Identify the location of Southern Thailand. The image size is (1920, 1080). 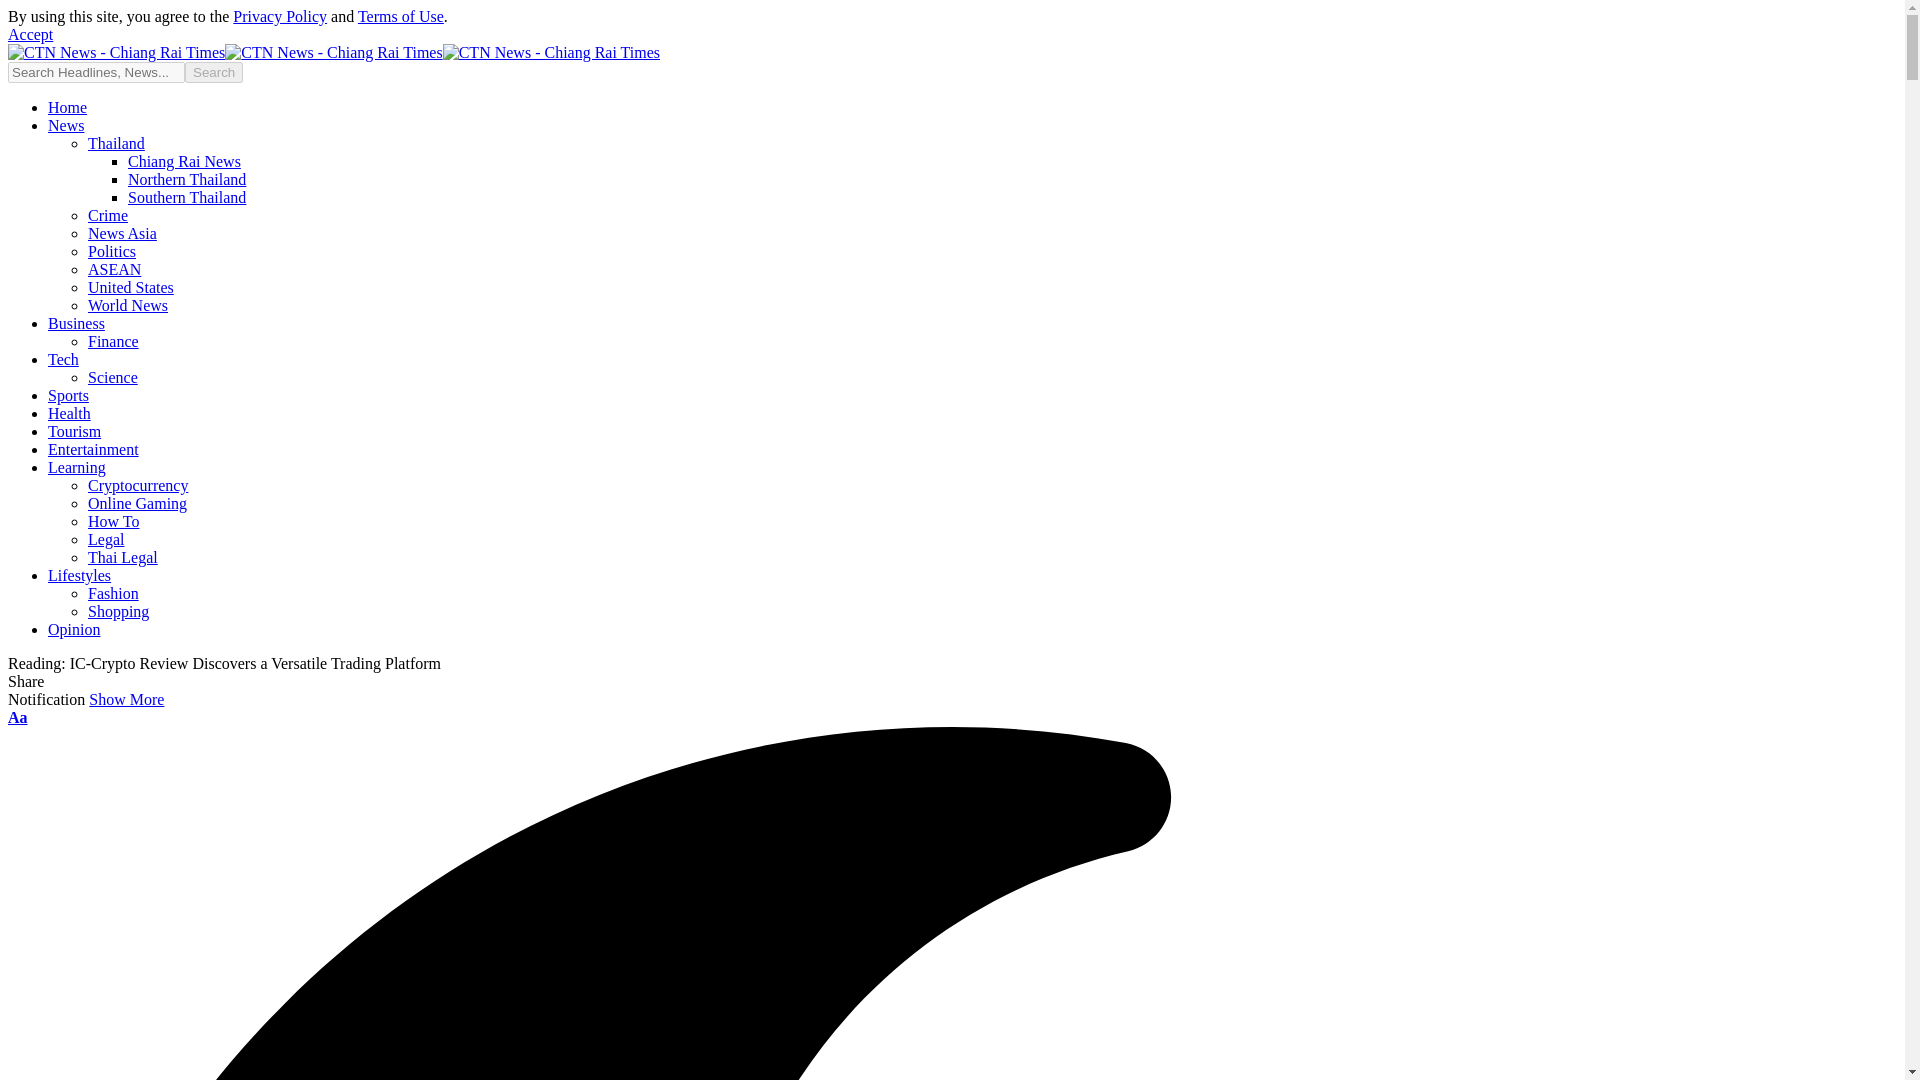
(186, 198).